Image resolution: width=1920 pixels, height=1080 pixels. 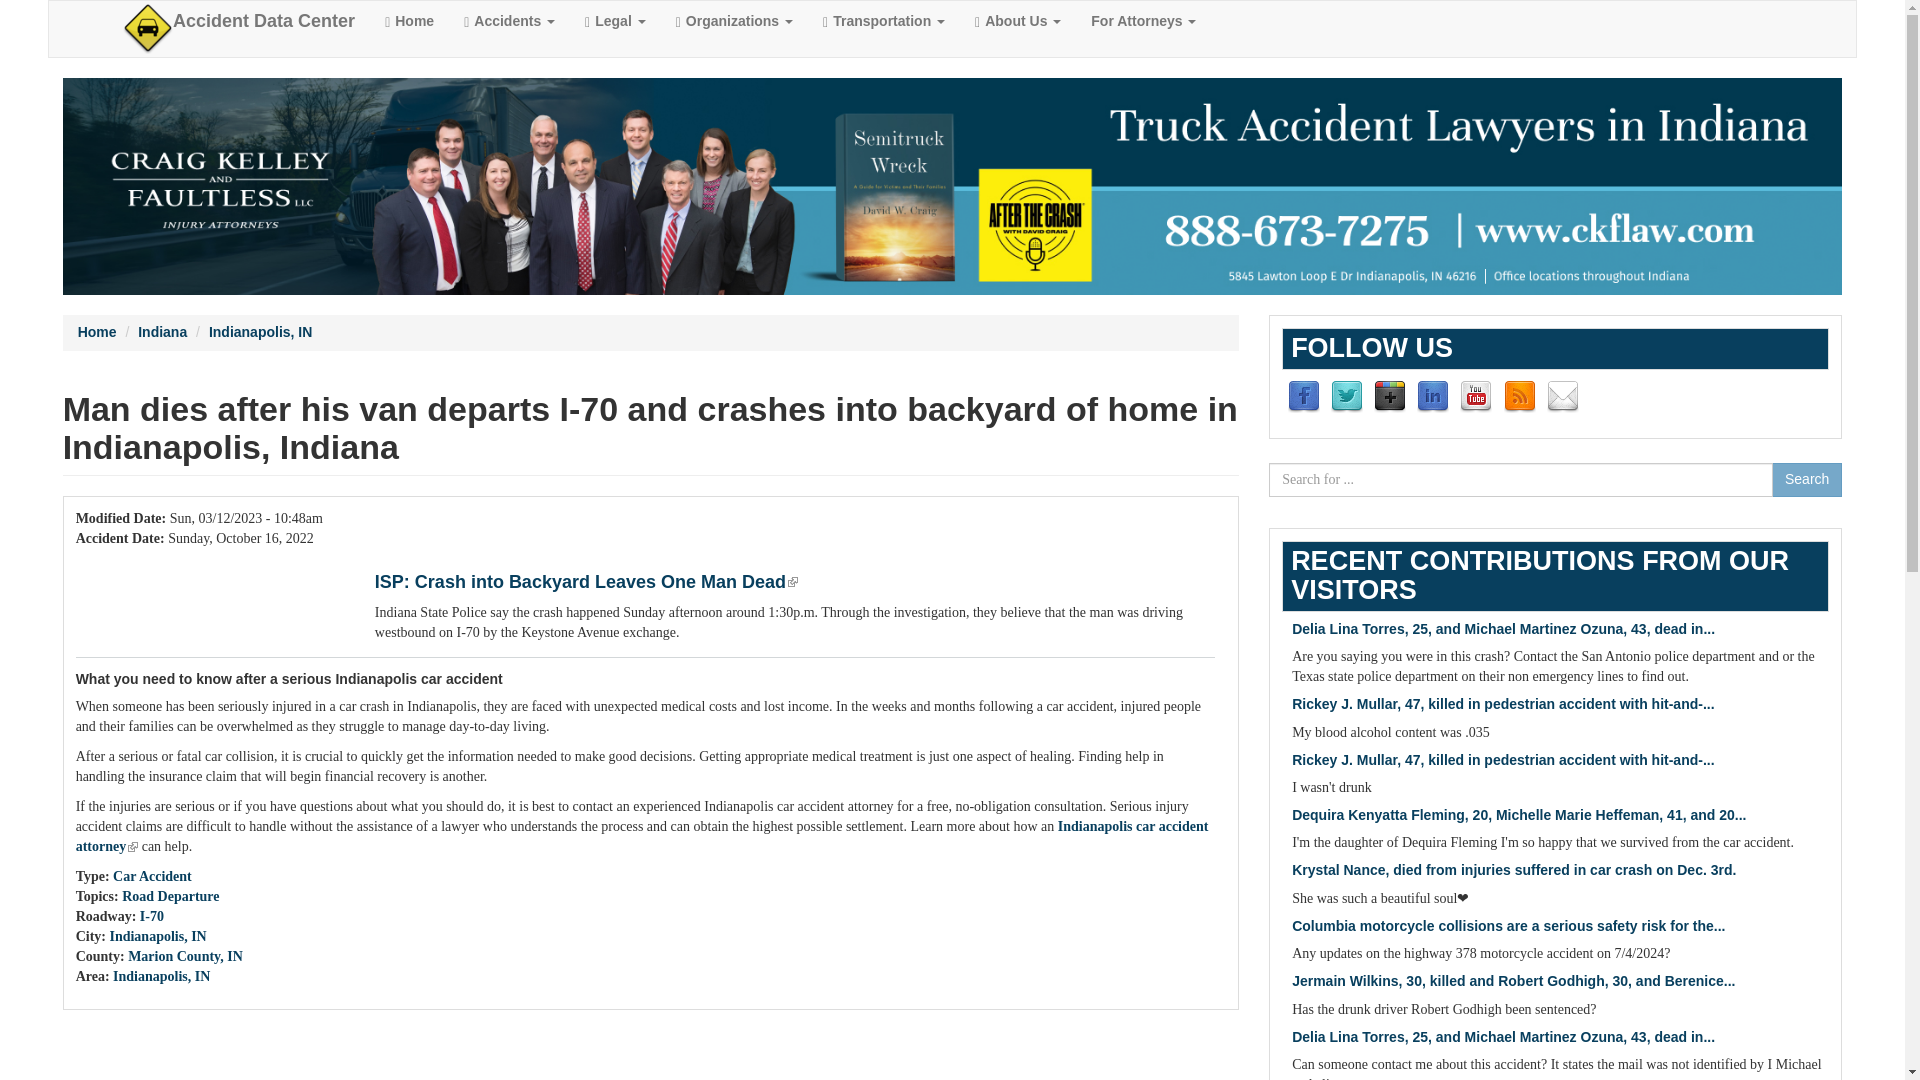 I want to click on For Attorneys, so click(x=1143, y=21).